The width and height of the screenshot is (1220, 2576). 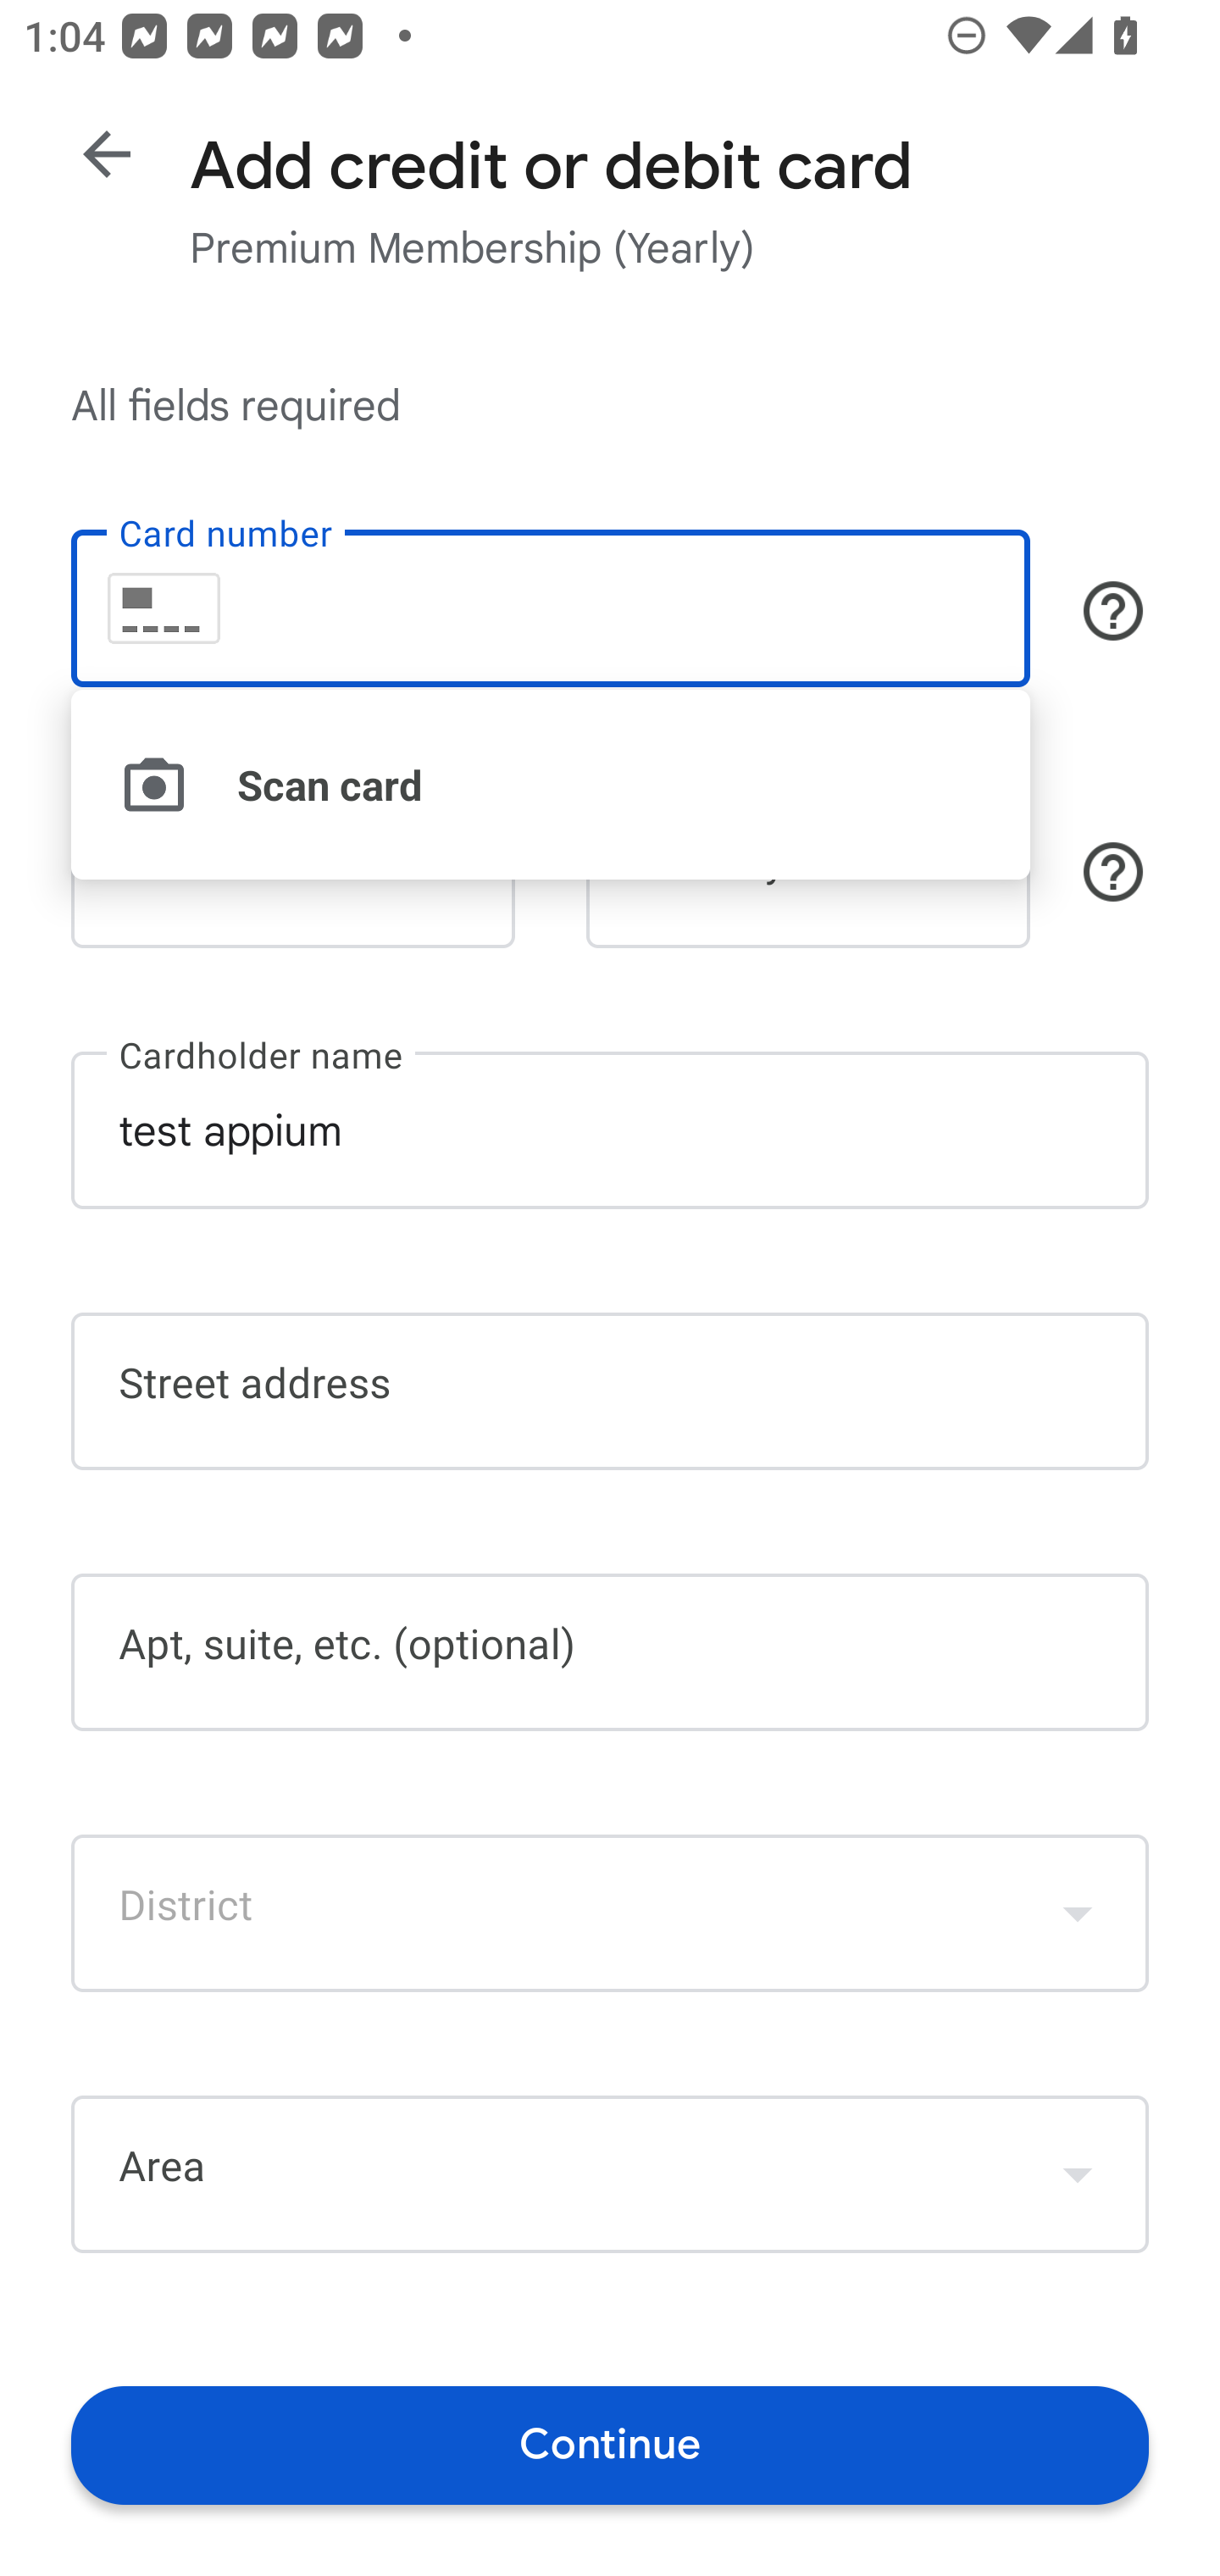 What do you see at coordinates (107, 154) in the screenshot?
I see `Back` at bounding box center [107, 154].